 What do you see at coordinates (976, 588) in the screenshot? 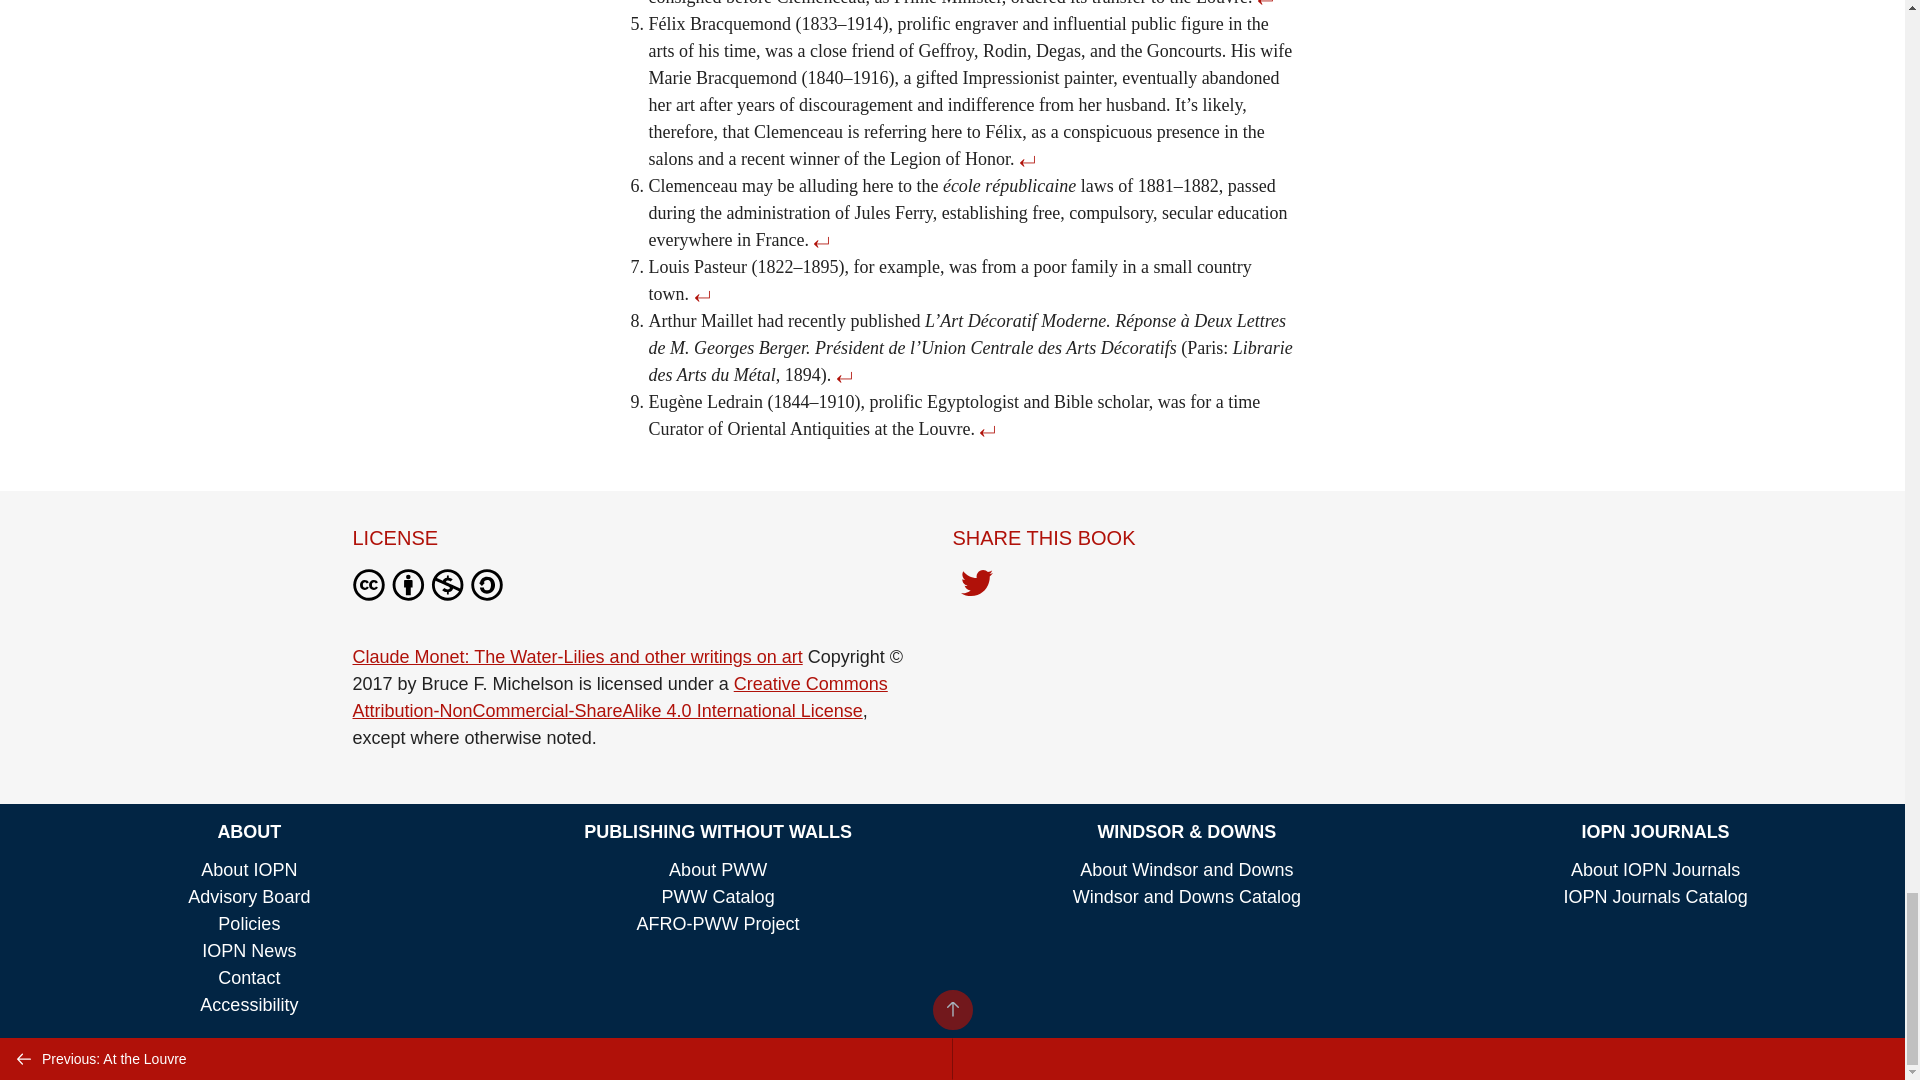
I see `Share on Twitter` at bounding box center [976, 588].